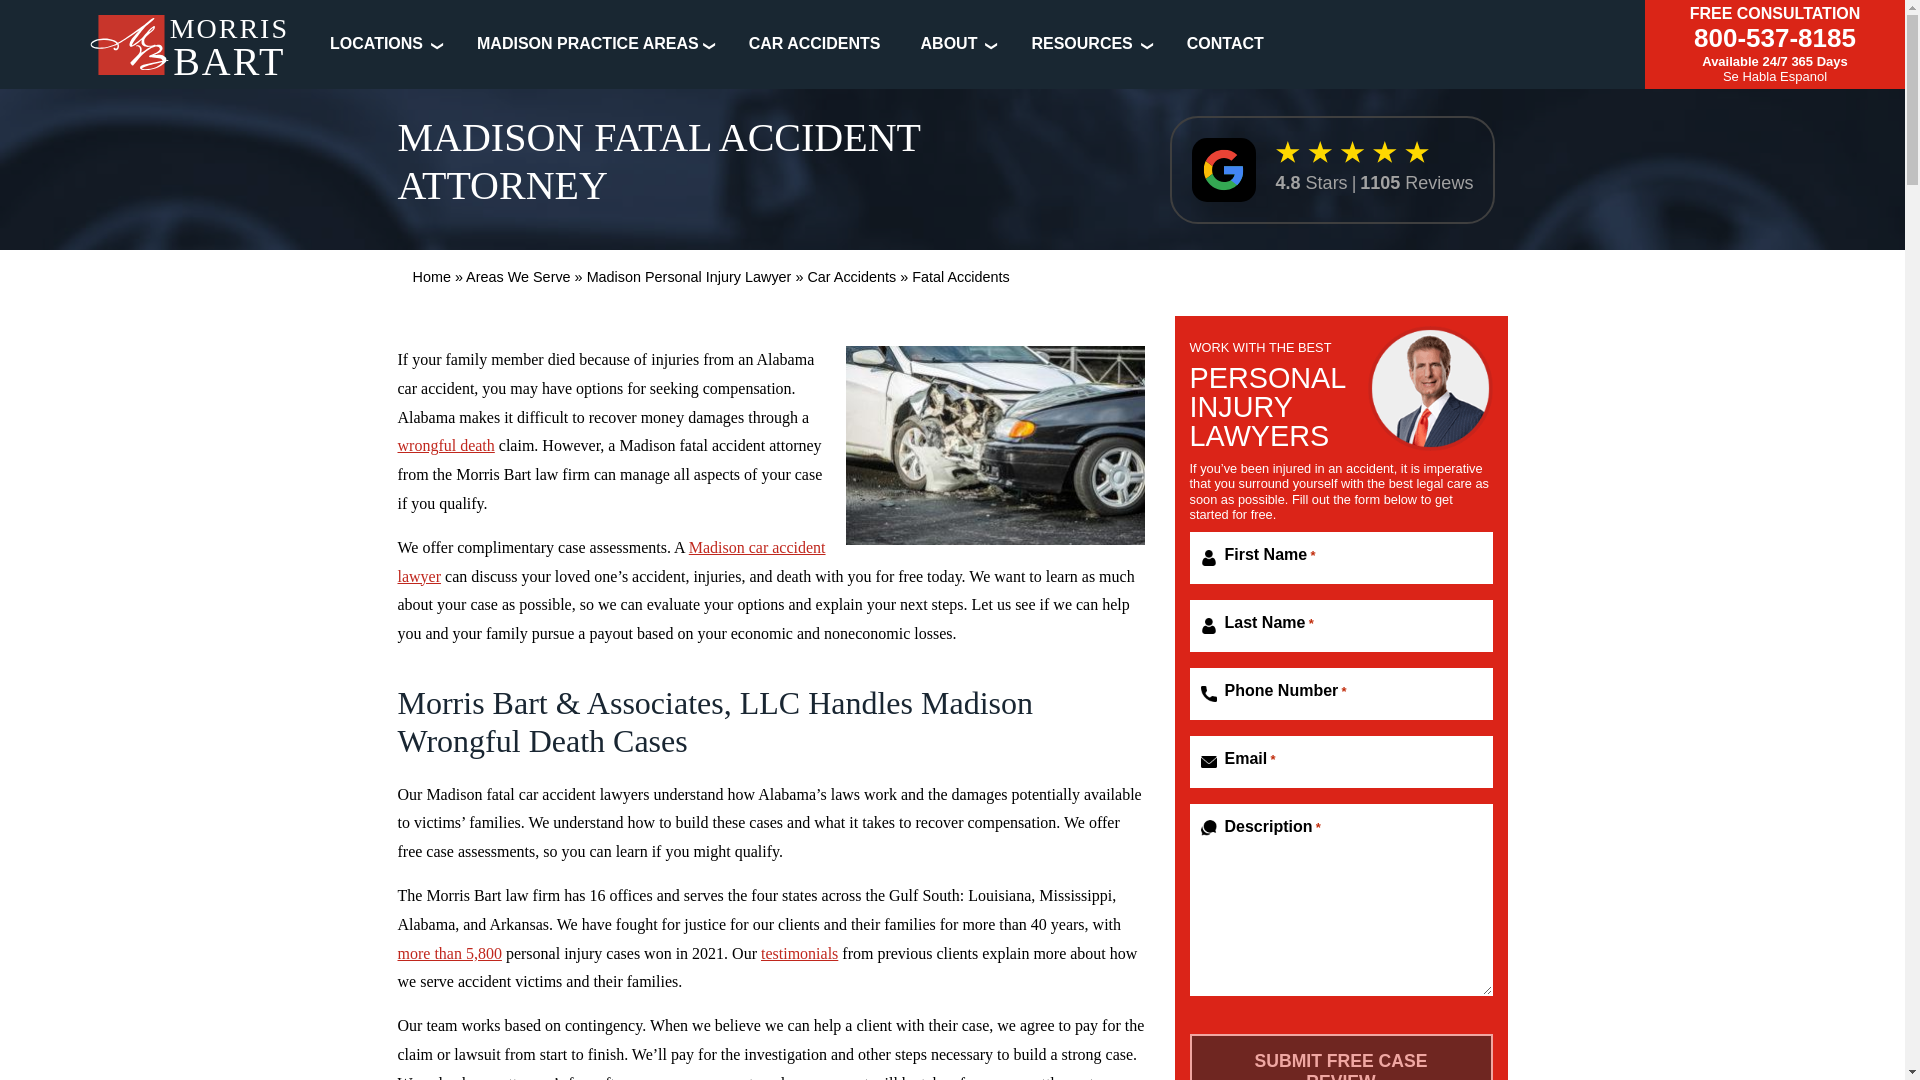  I want to click on MORRISBART, so click(190, 50).